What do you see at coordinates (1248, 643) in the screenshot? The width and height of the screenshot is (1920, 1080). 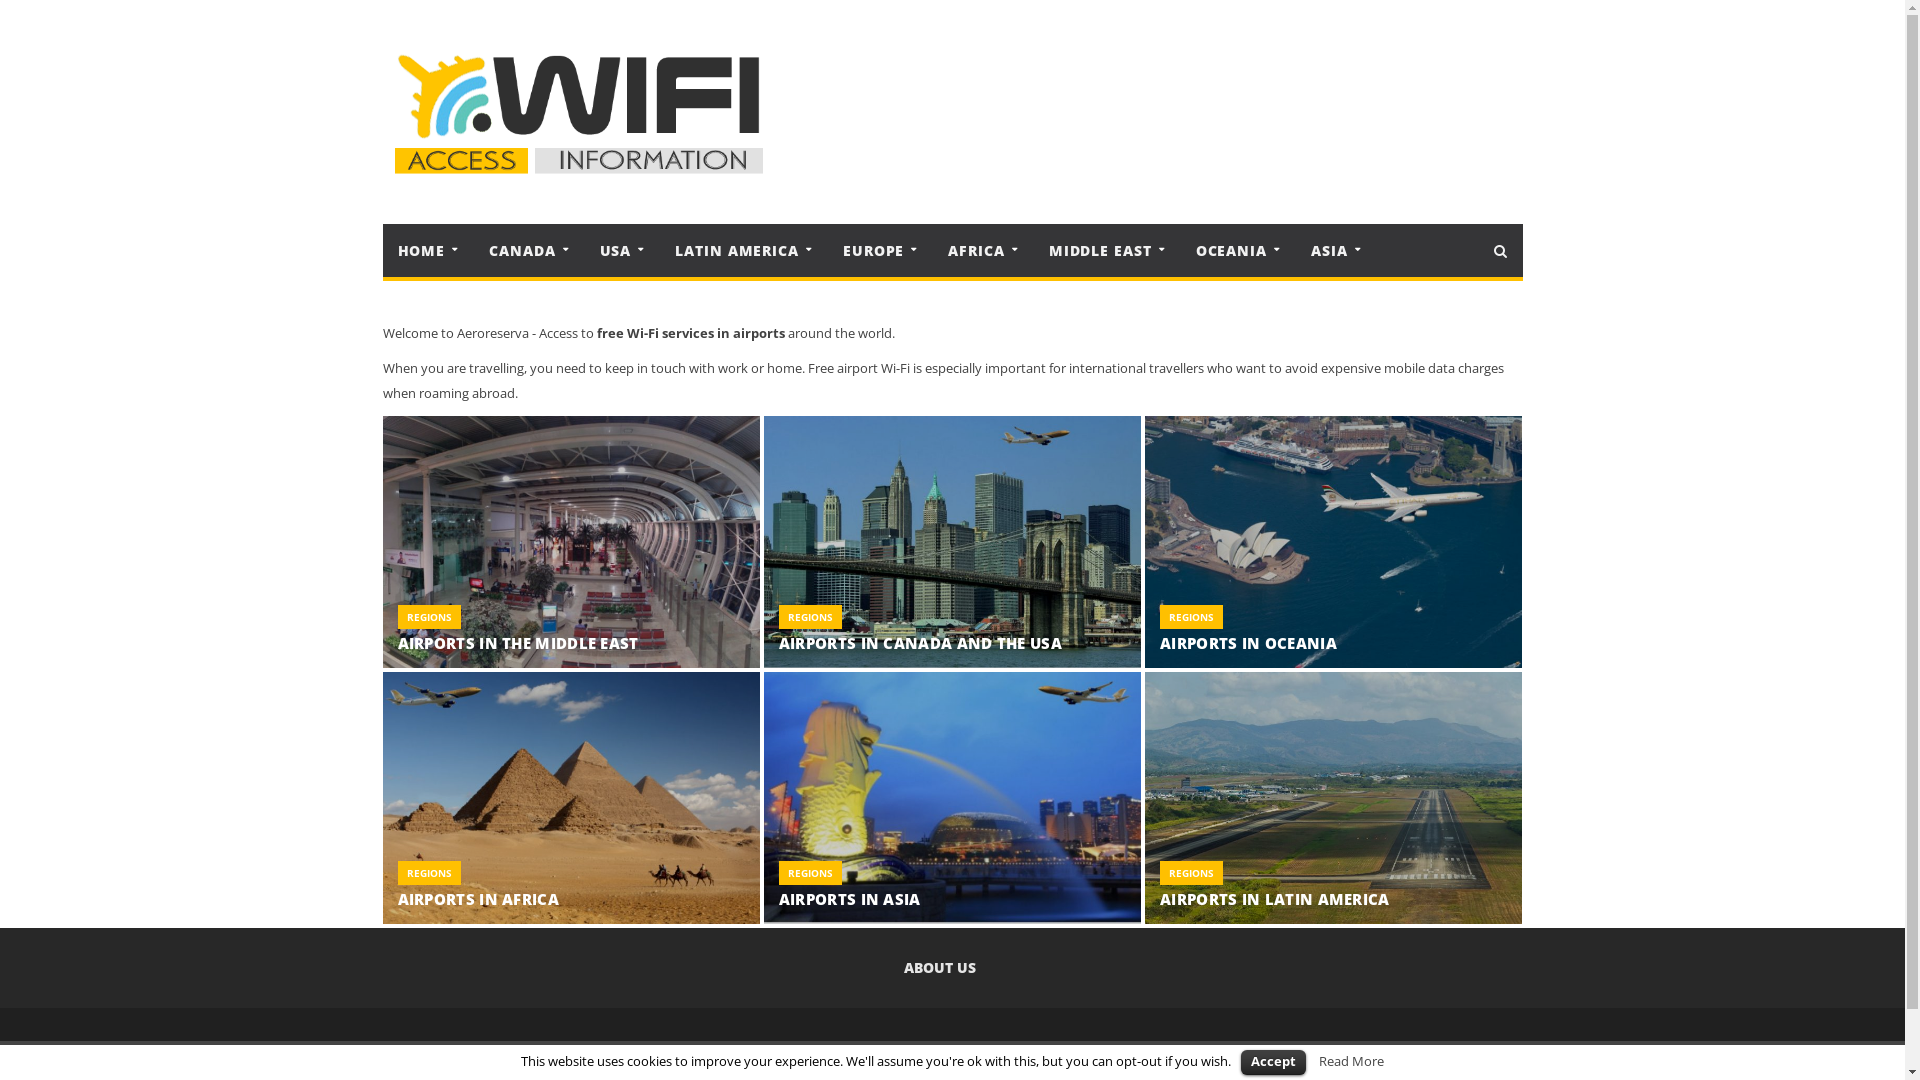 I see `AIRPORTS IN OCEANIA` at bounding box center [1248, 643].